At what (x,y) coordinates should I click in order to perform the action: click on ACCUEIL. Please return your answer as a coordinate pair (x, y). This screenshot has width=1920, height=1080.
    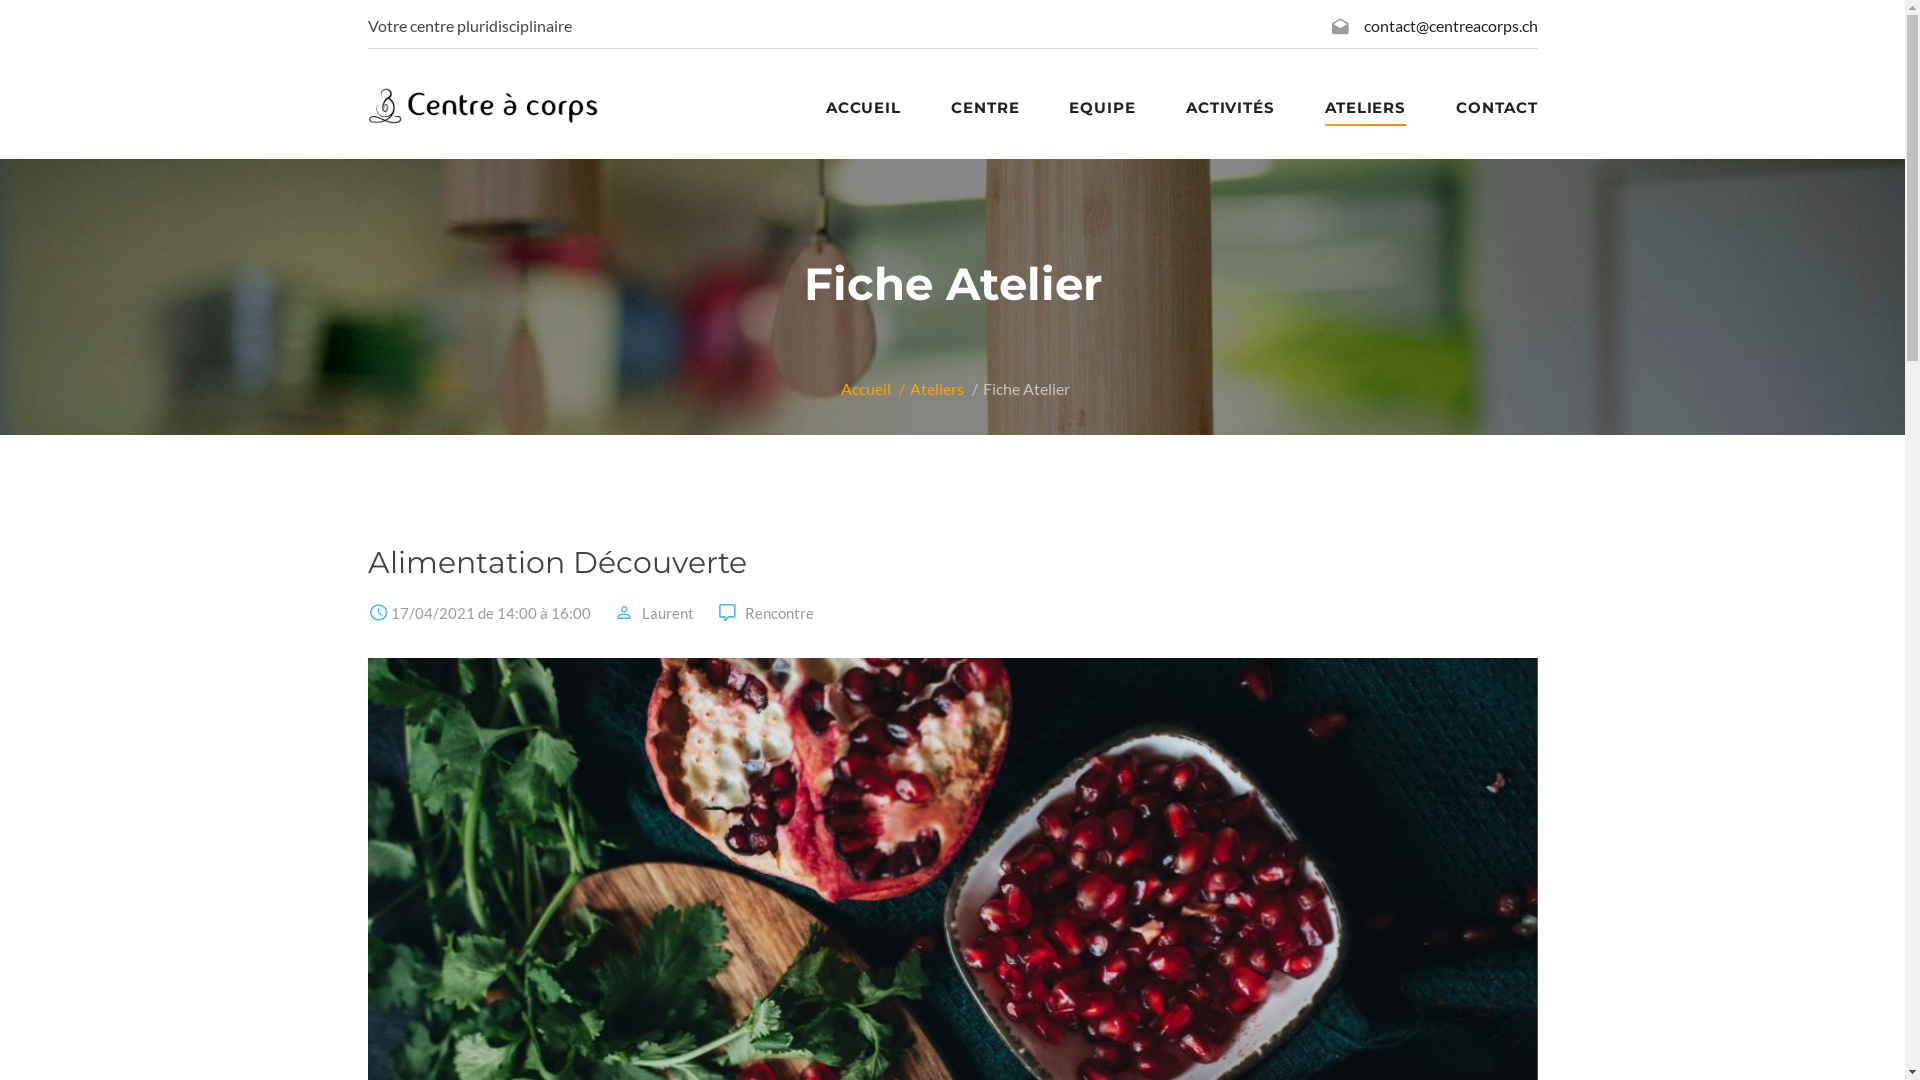
    Looking at the image, I should click on (864, 108).